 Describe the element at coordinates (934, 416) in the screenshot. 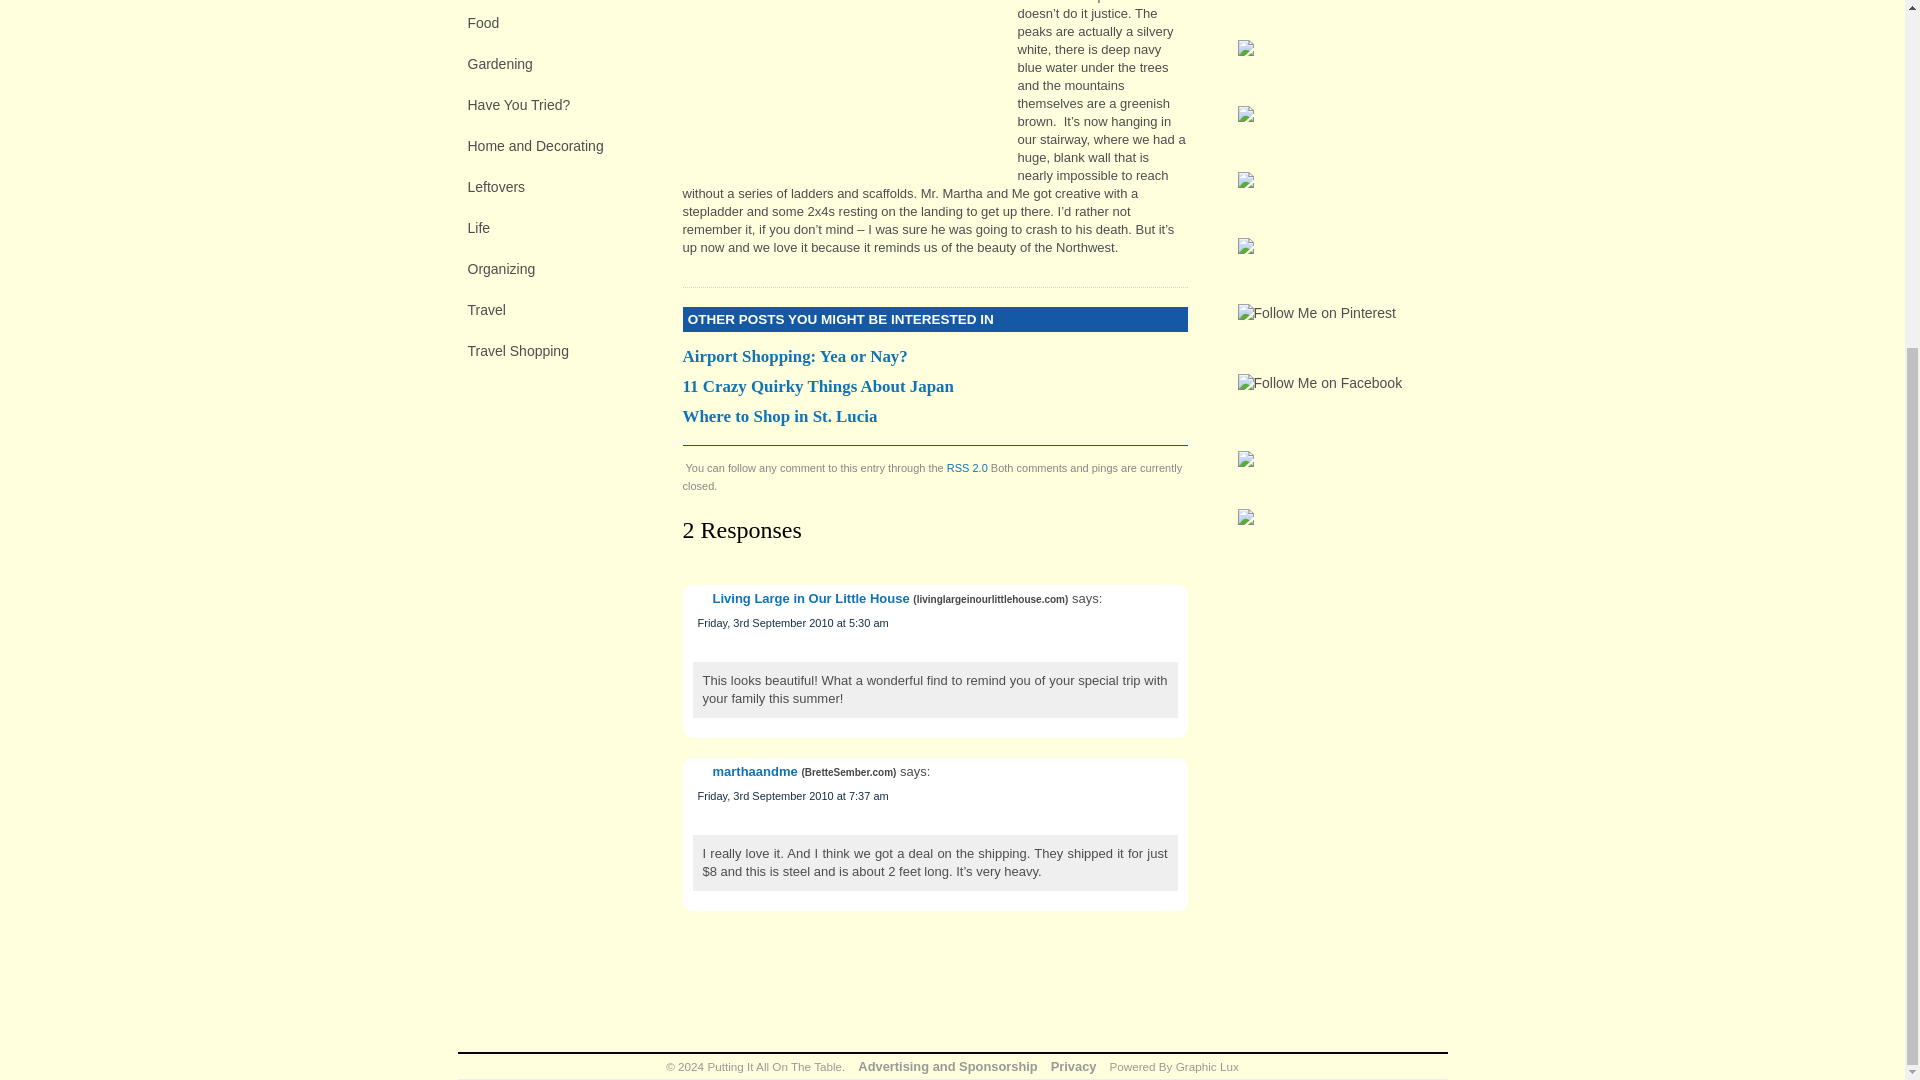

I see `Where to Shop in St. Lucia` at that location.